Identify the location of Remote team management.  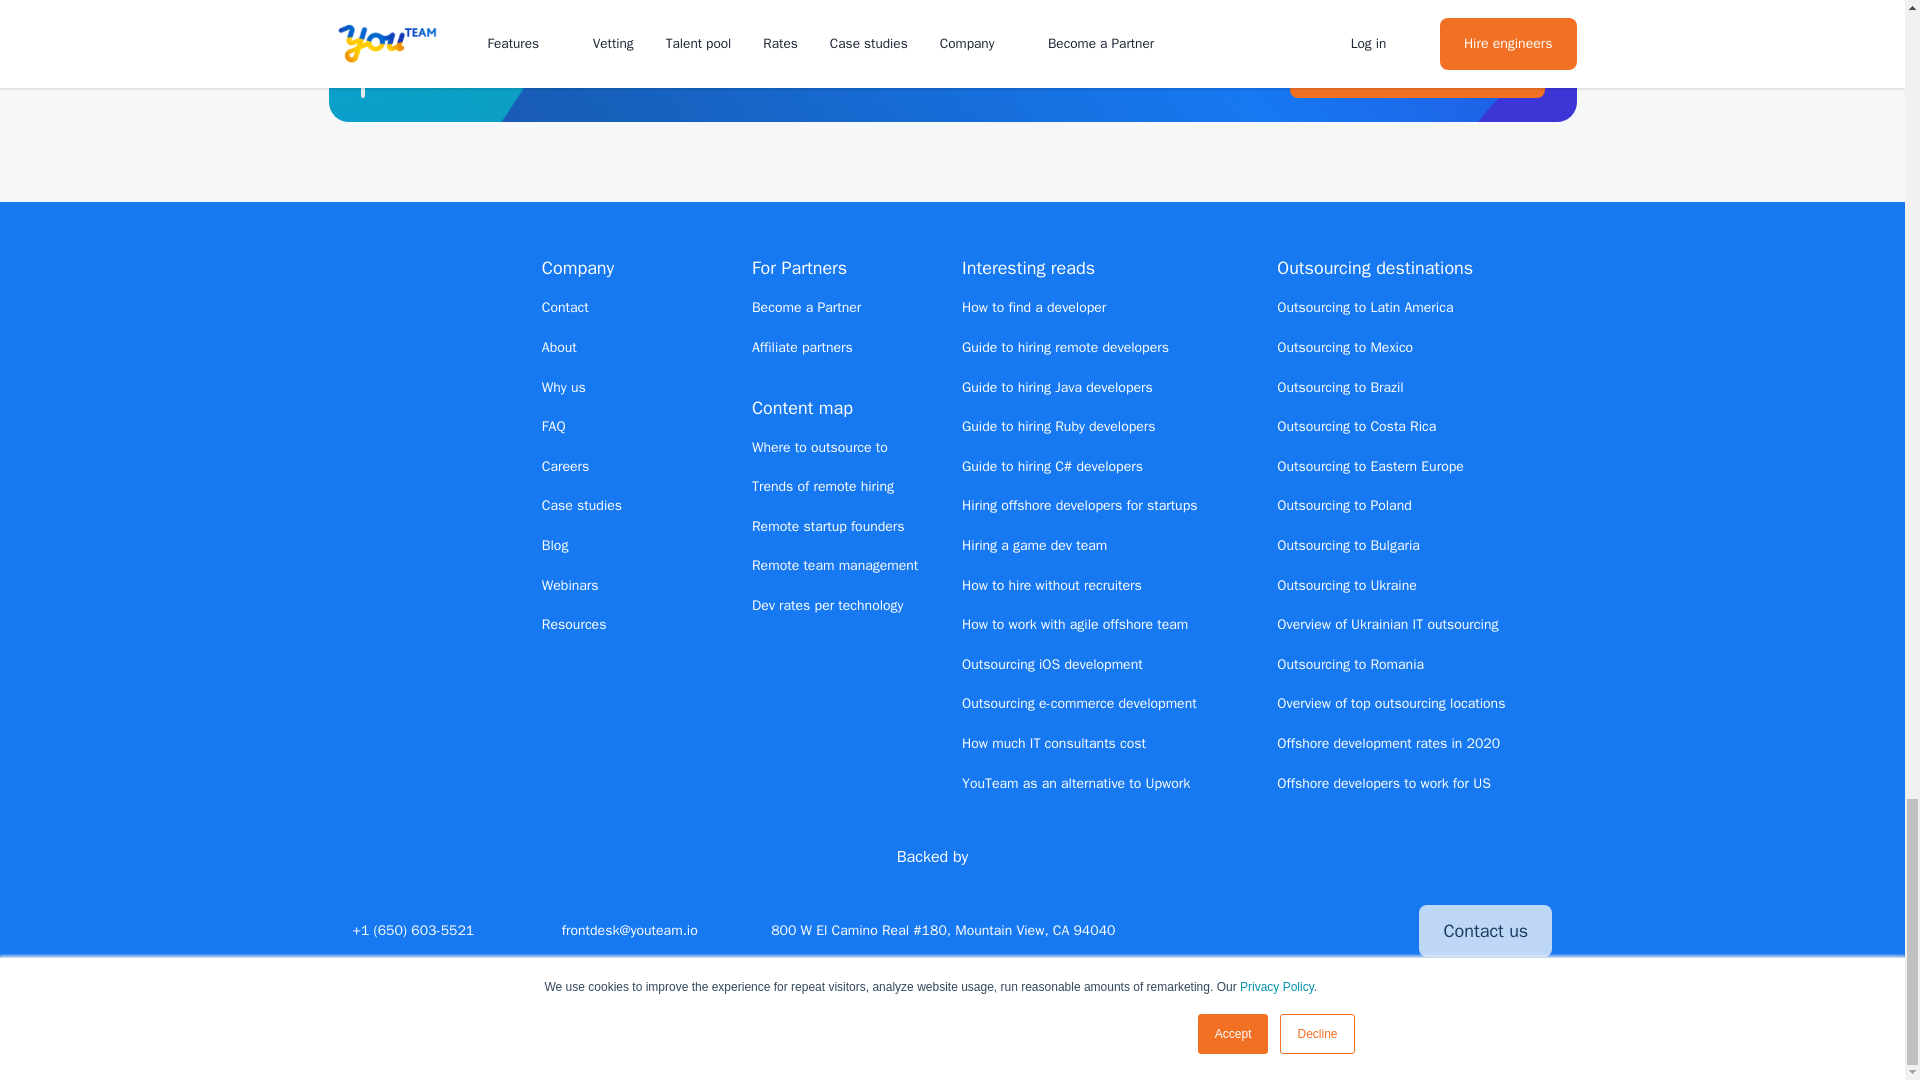
(834, 565).